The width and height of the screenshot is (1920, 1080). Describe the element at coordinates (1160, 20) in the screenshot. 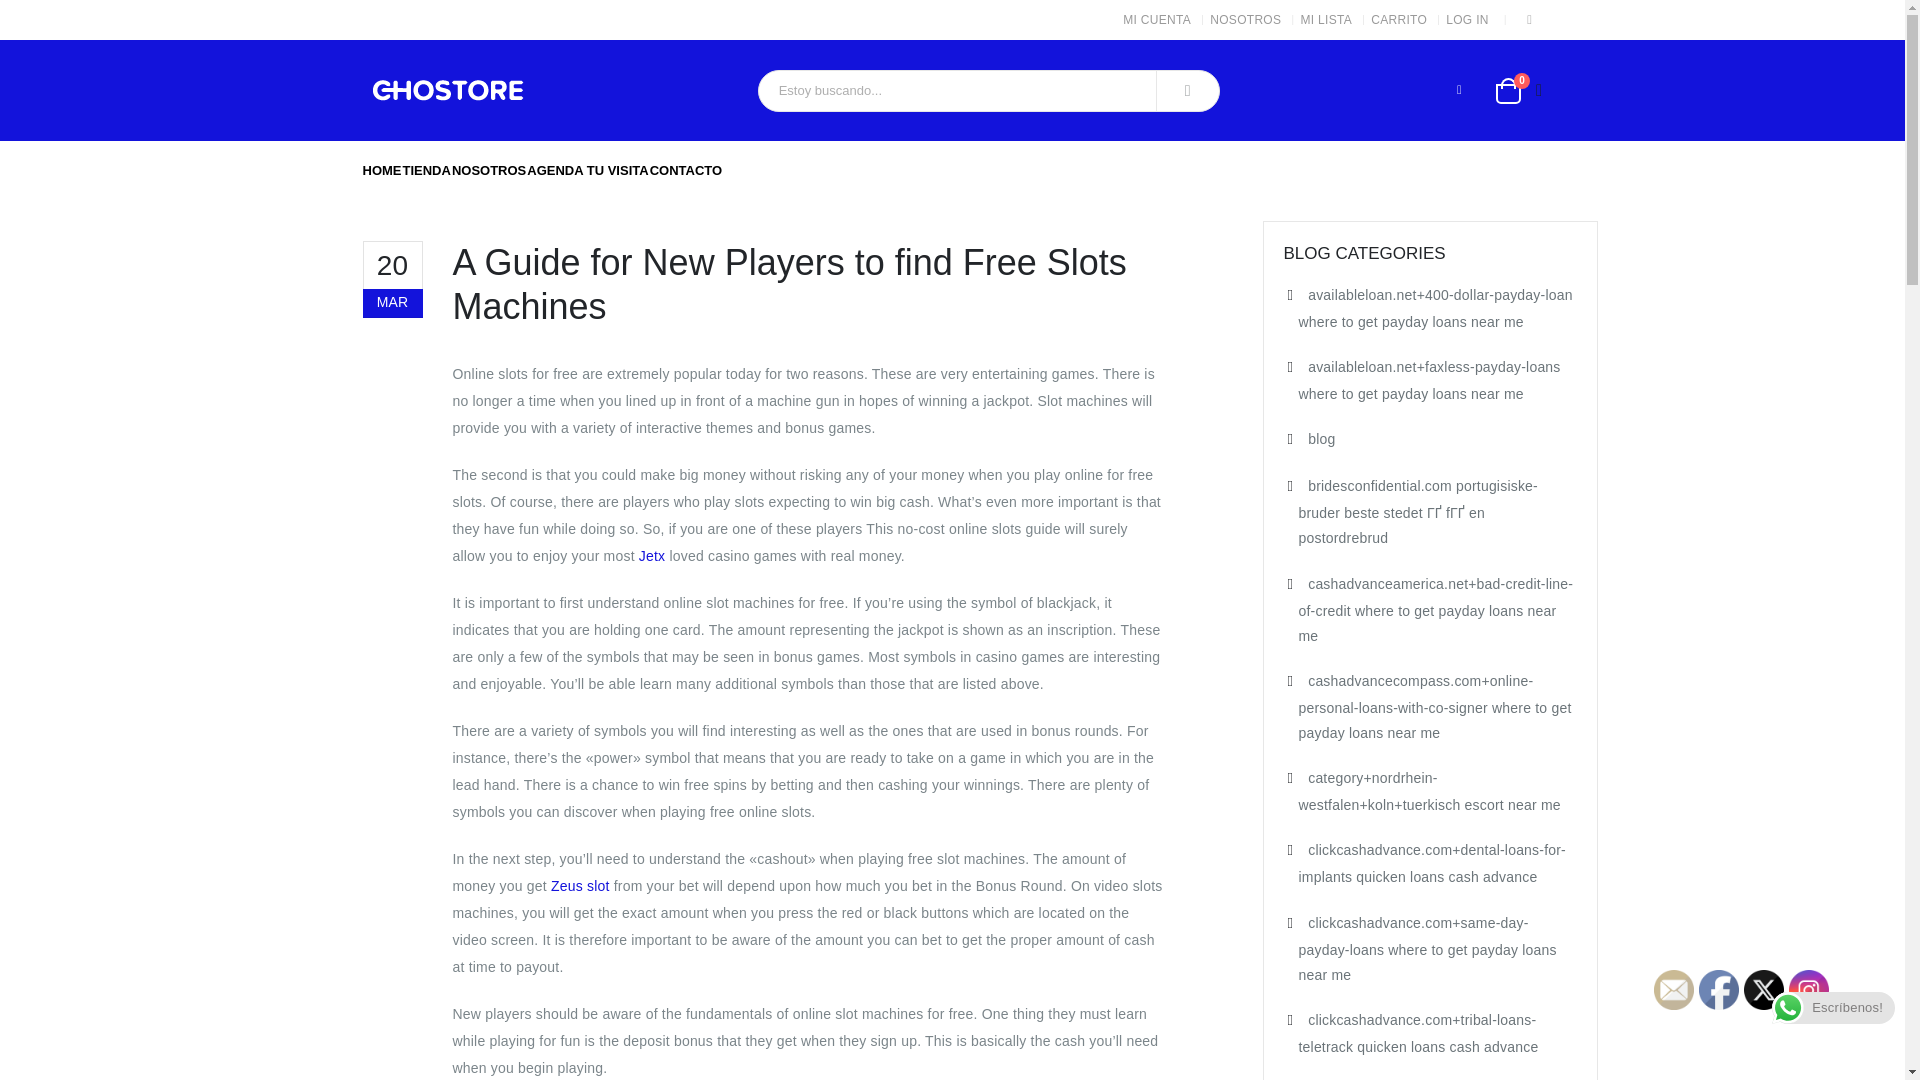

I see `MI CUENTA` at that location.